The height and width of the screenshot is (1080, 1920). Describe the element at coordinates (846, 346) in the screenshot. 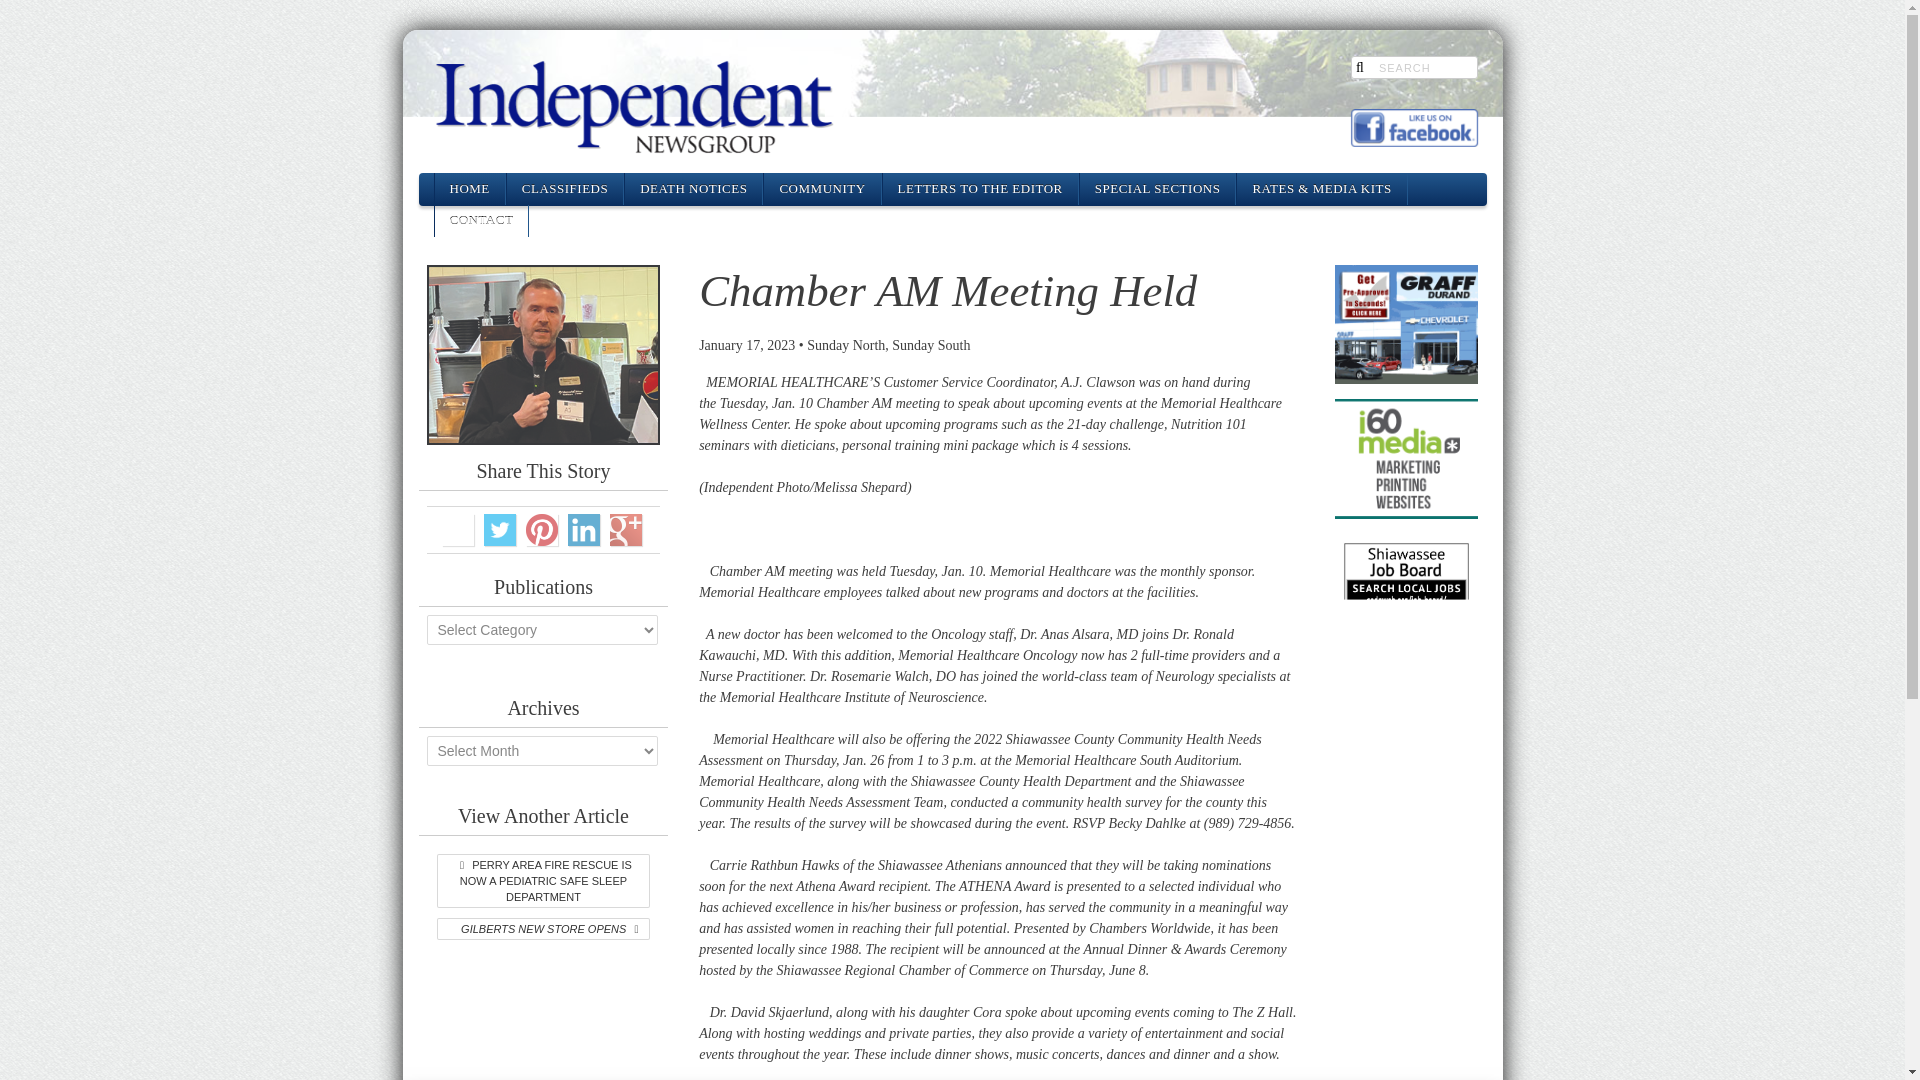

I see `View all posts in Sunday North` at that location.